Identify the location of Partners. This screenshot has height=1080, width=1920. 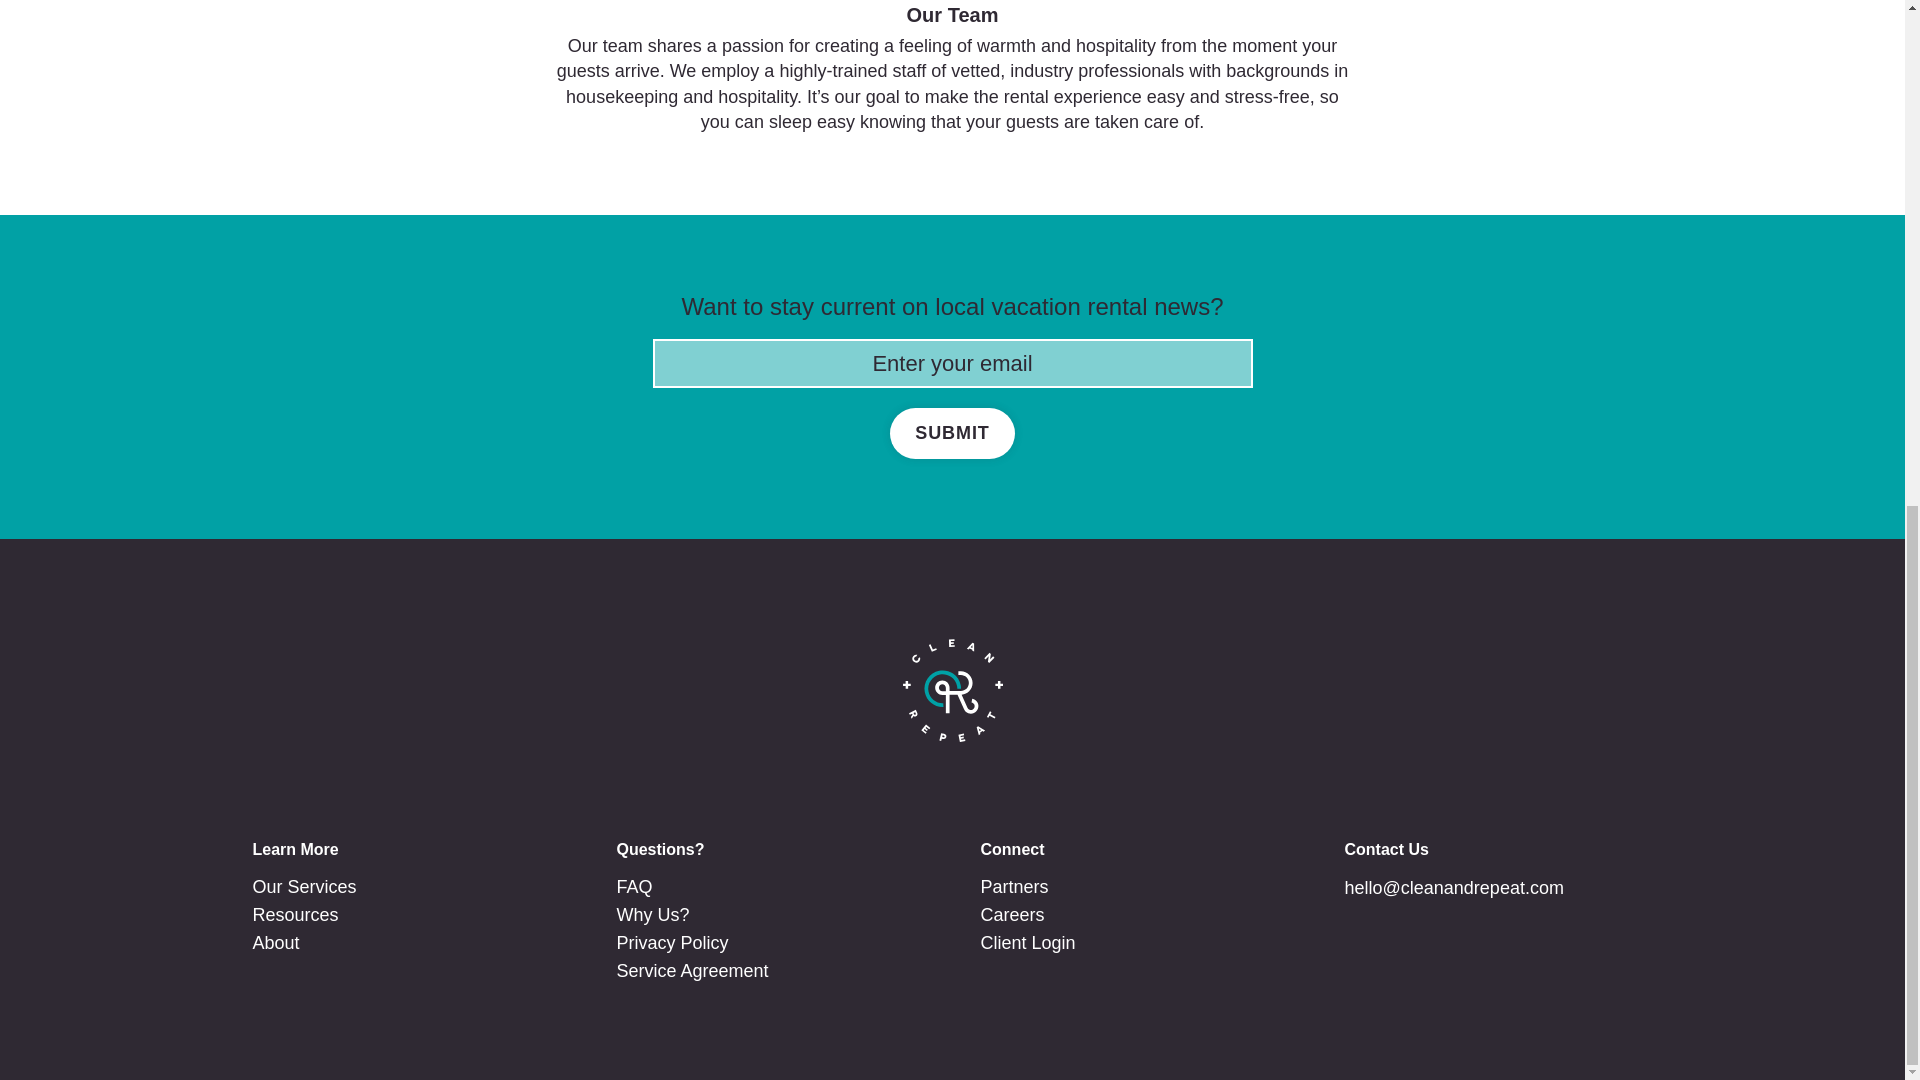
(1014, 887).